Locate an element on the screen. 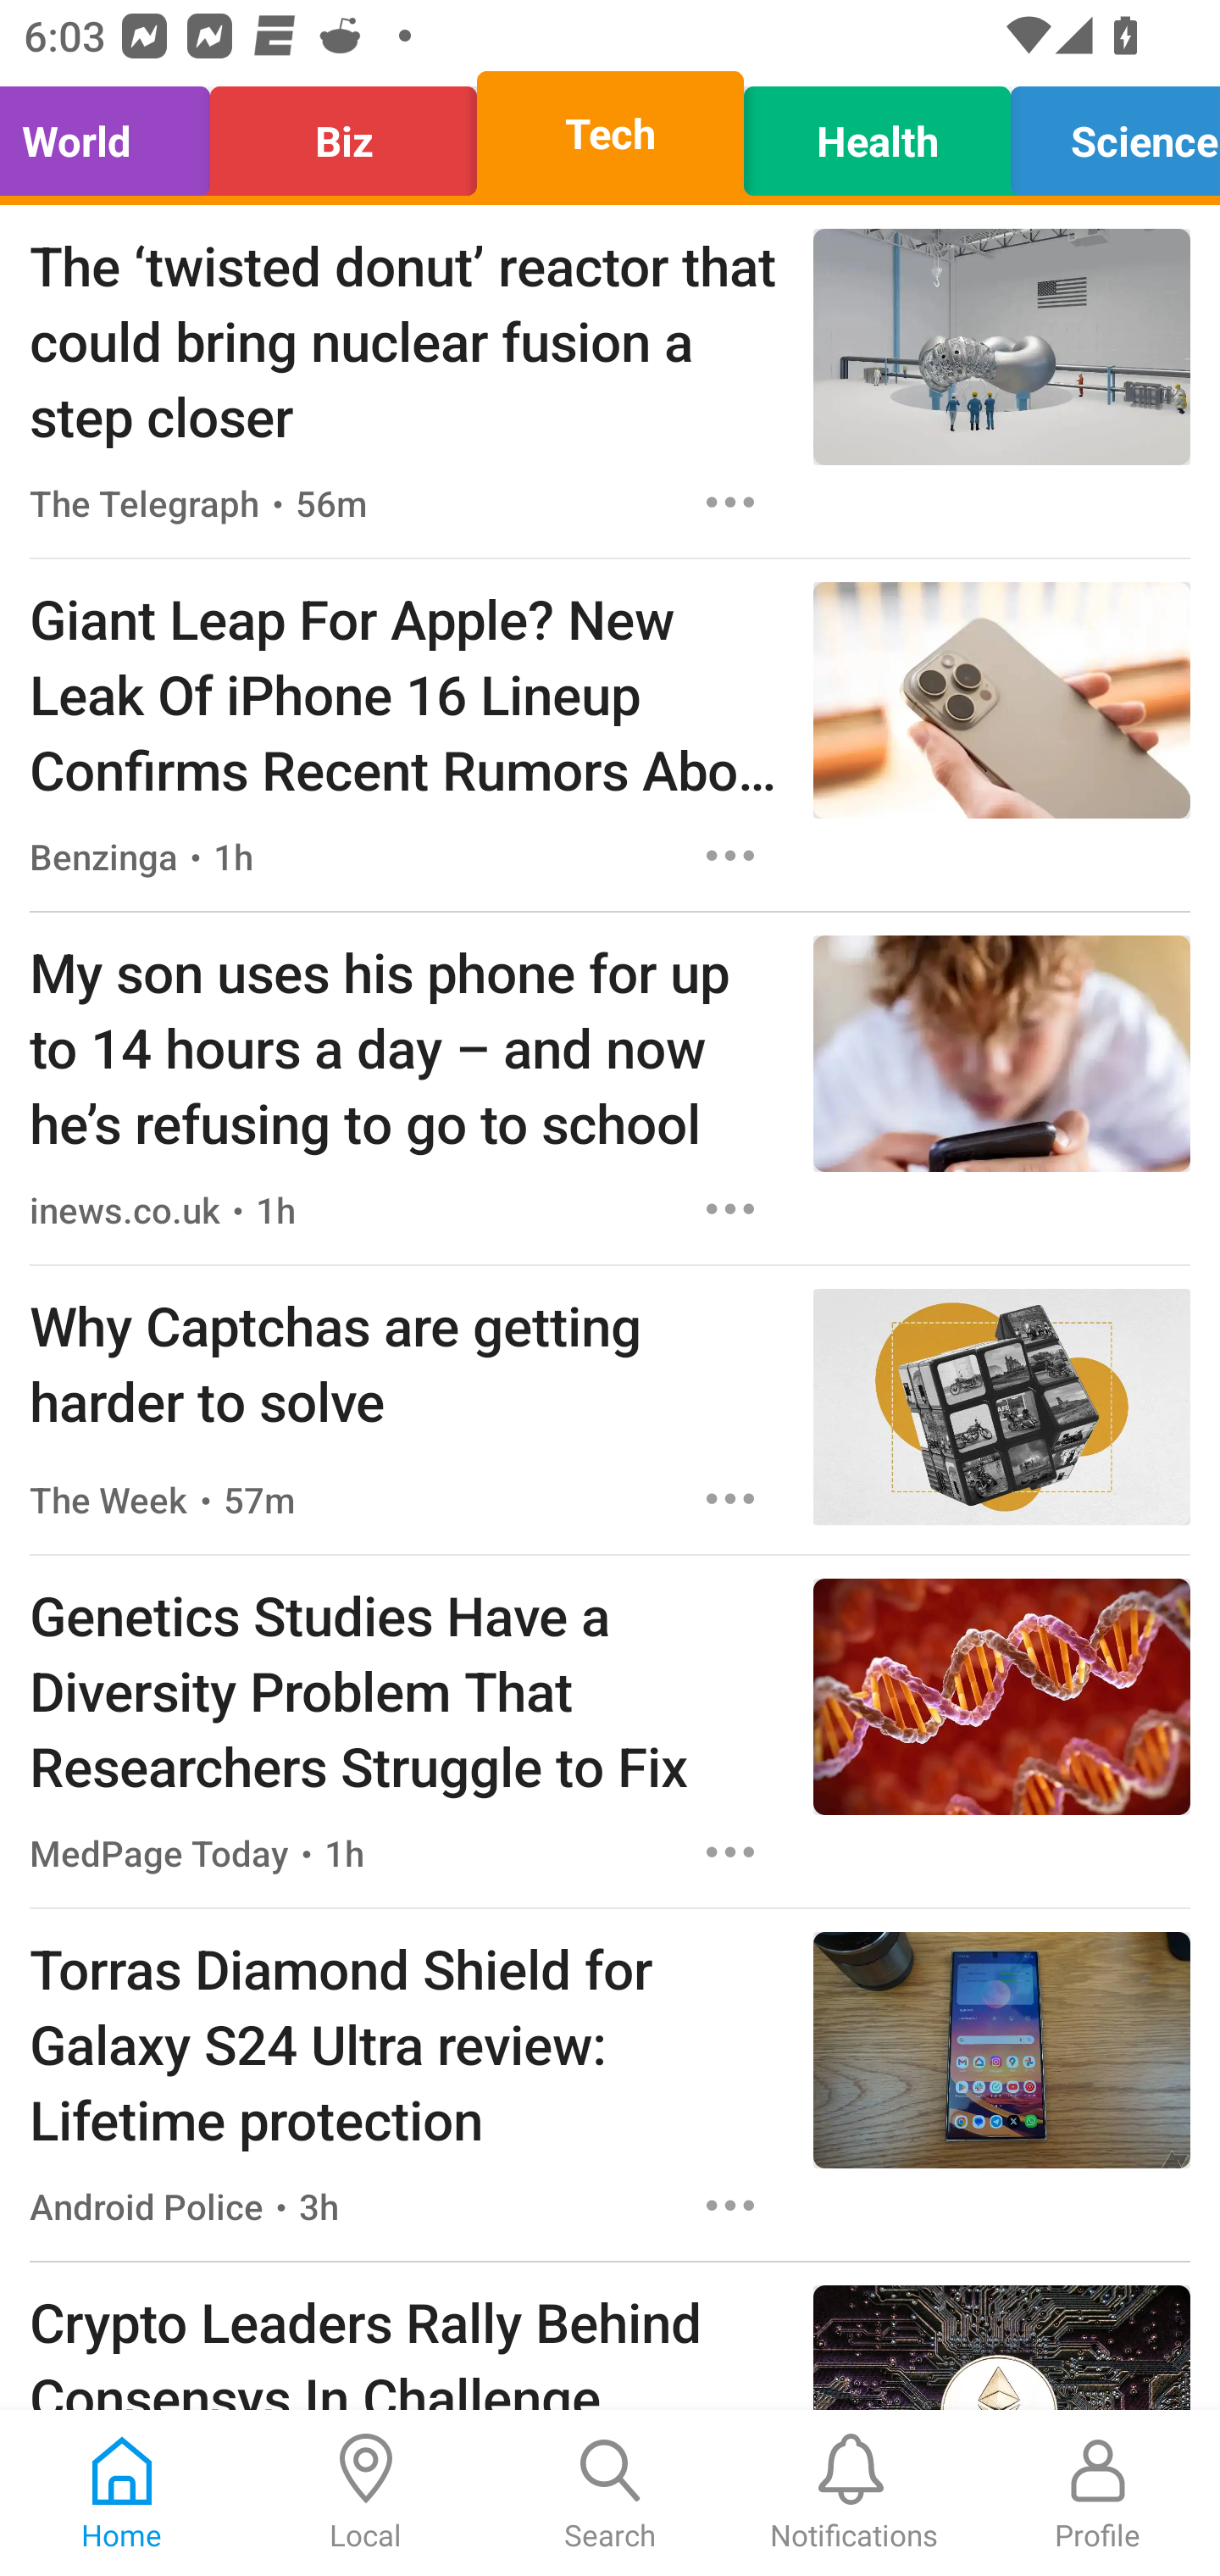  Health is located at coordinates (876, 134).